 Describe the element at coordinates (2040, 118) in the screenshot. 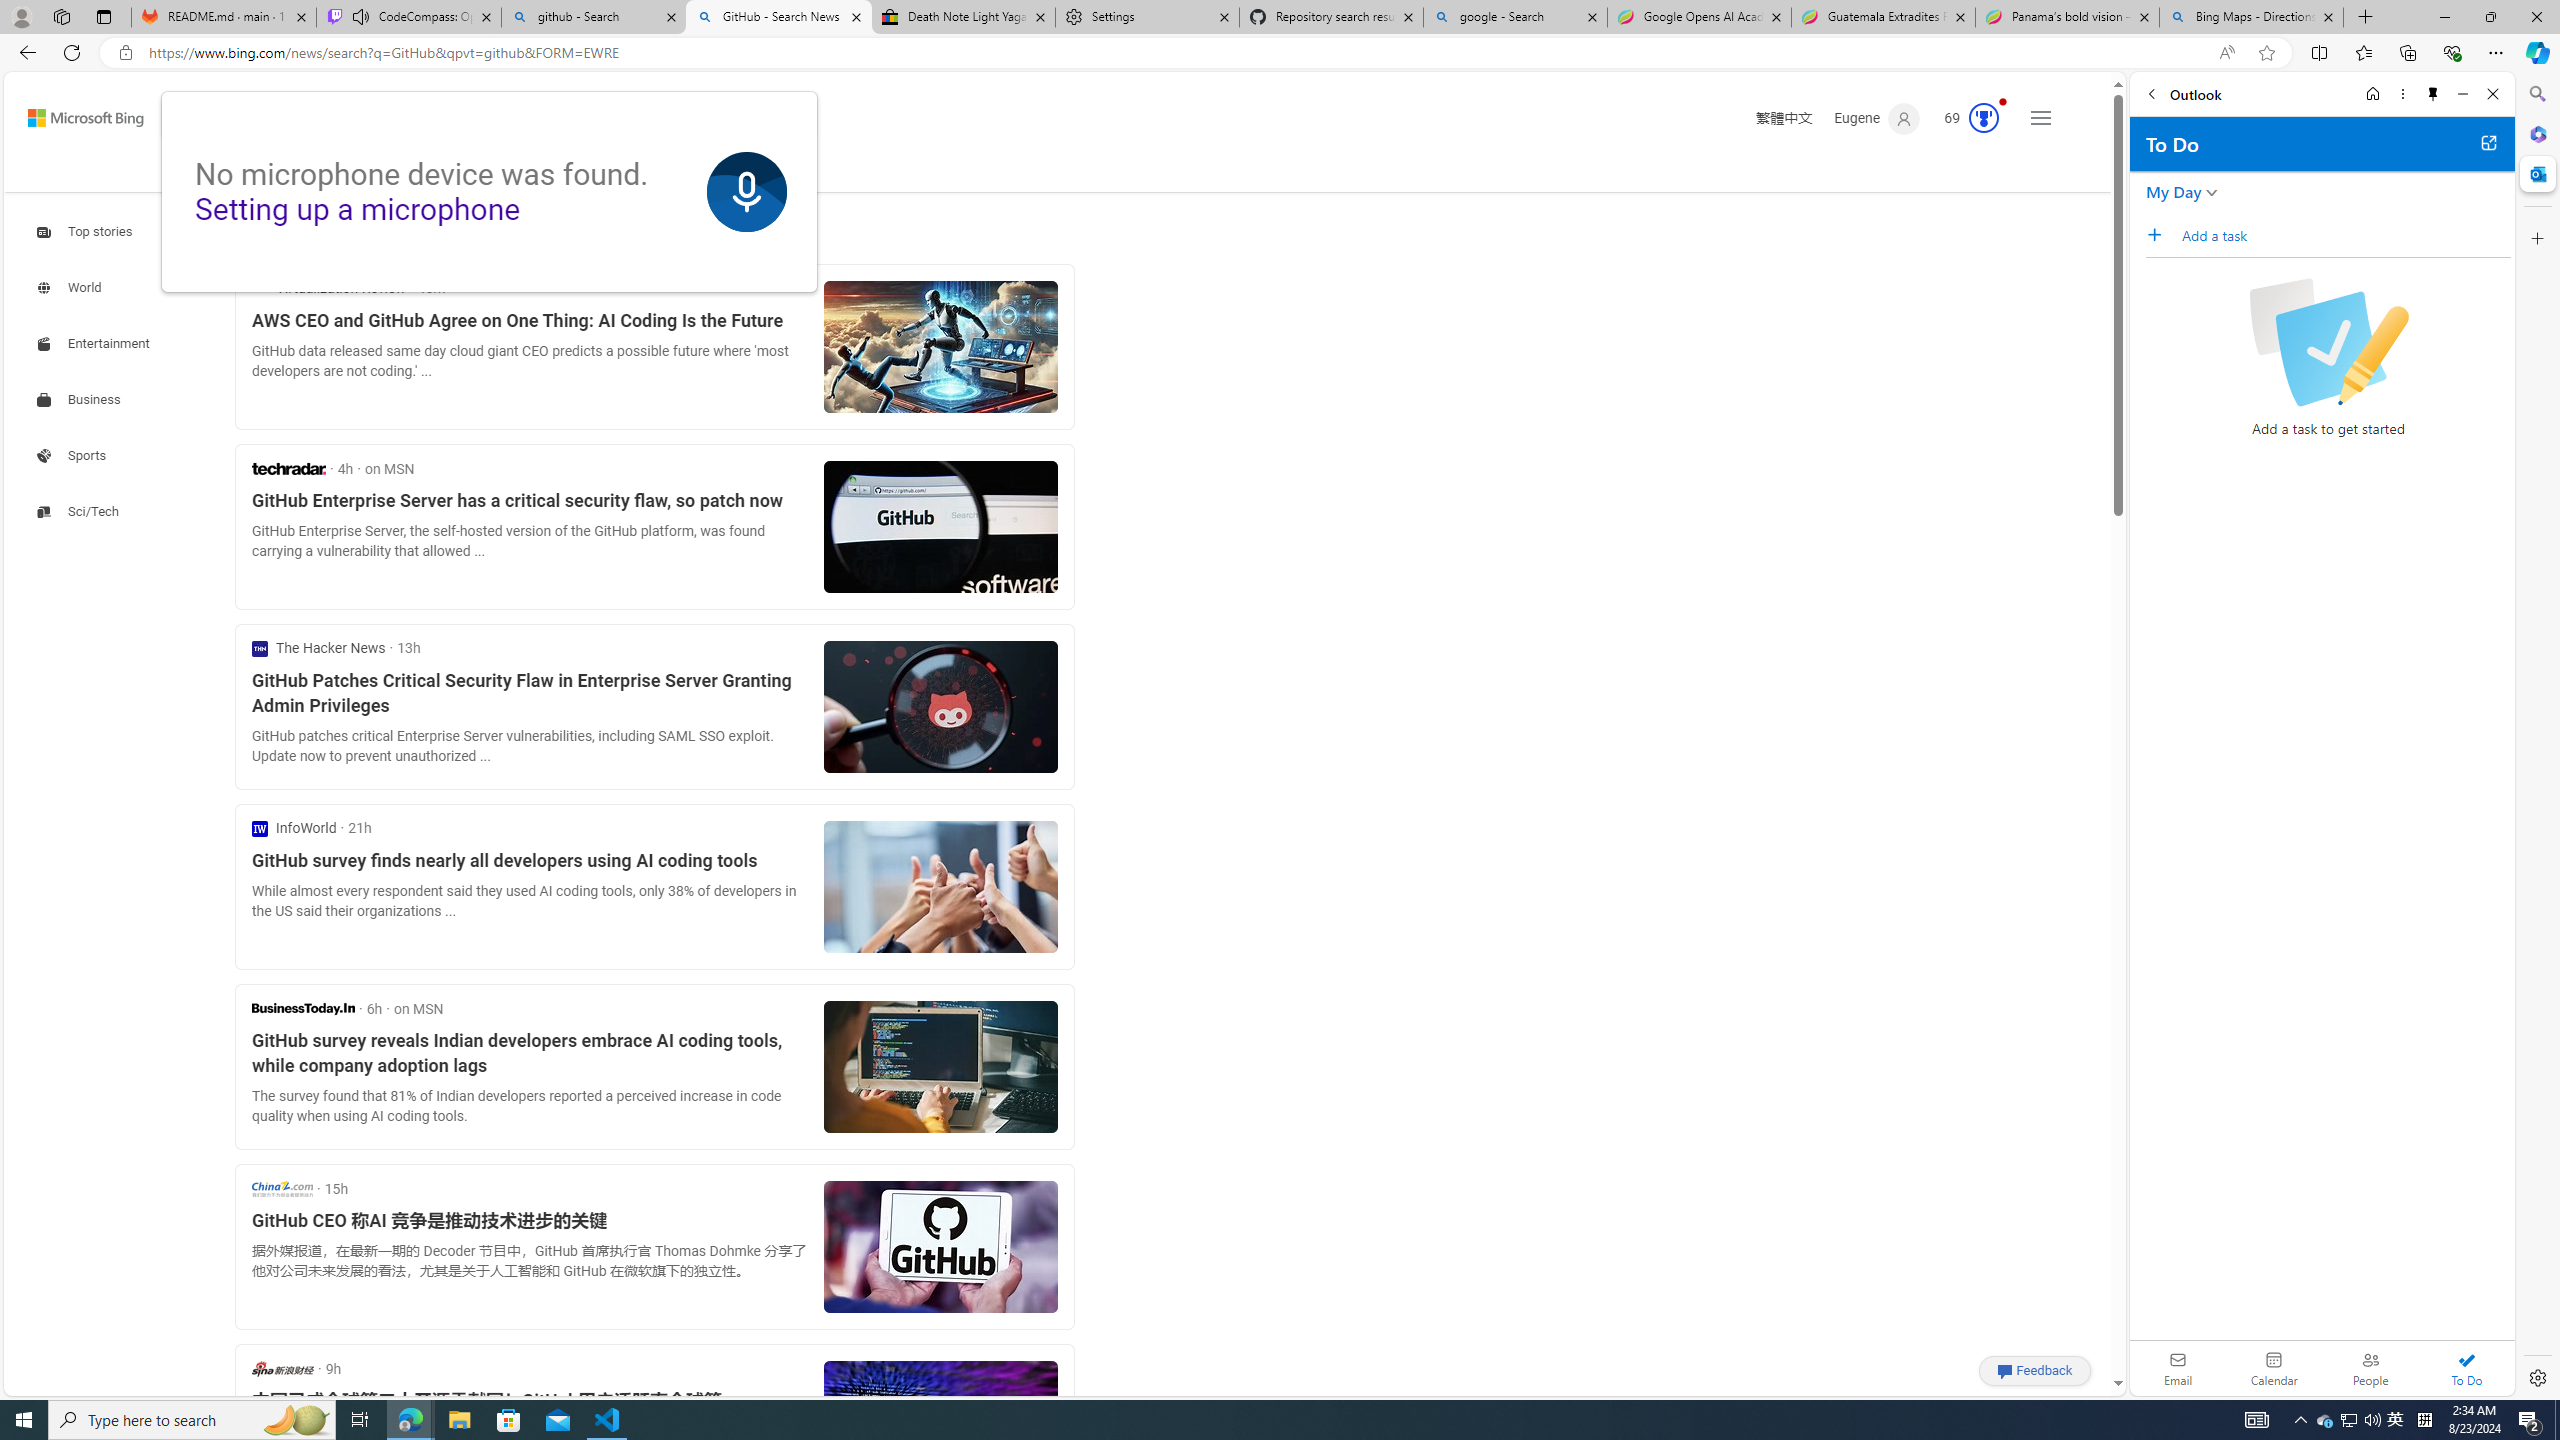

I see `Settings and quick links` at that location.